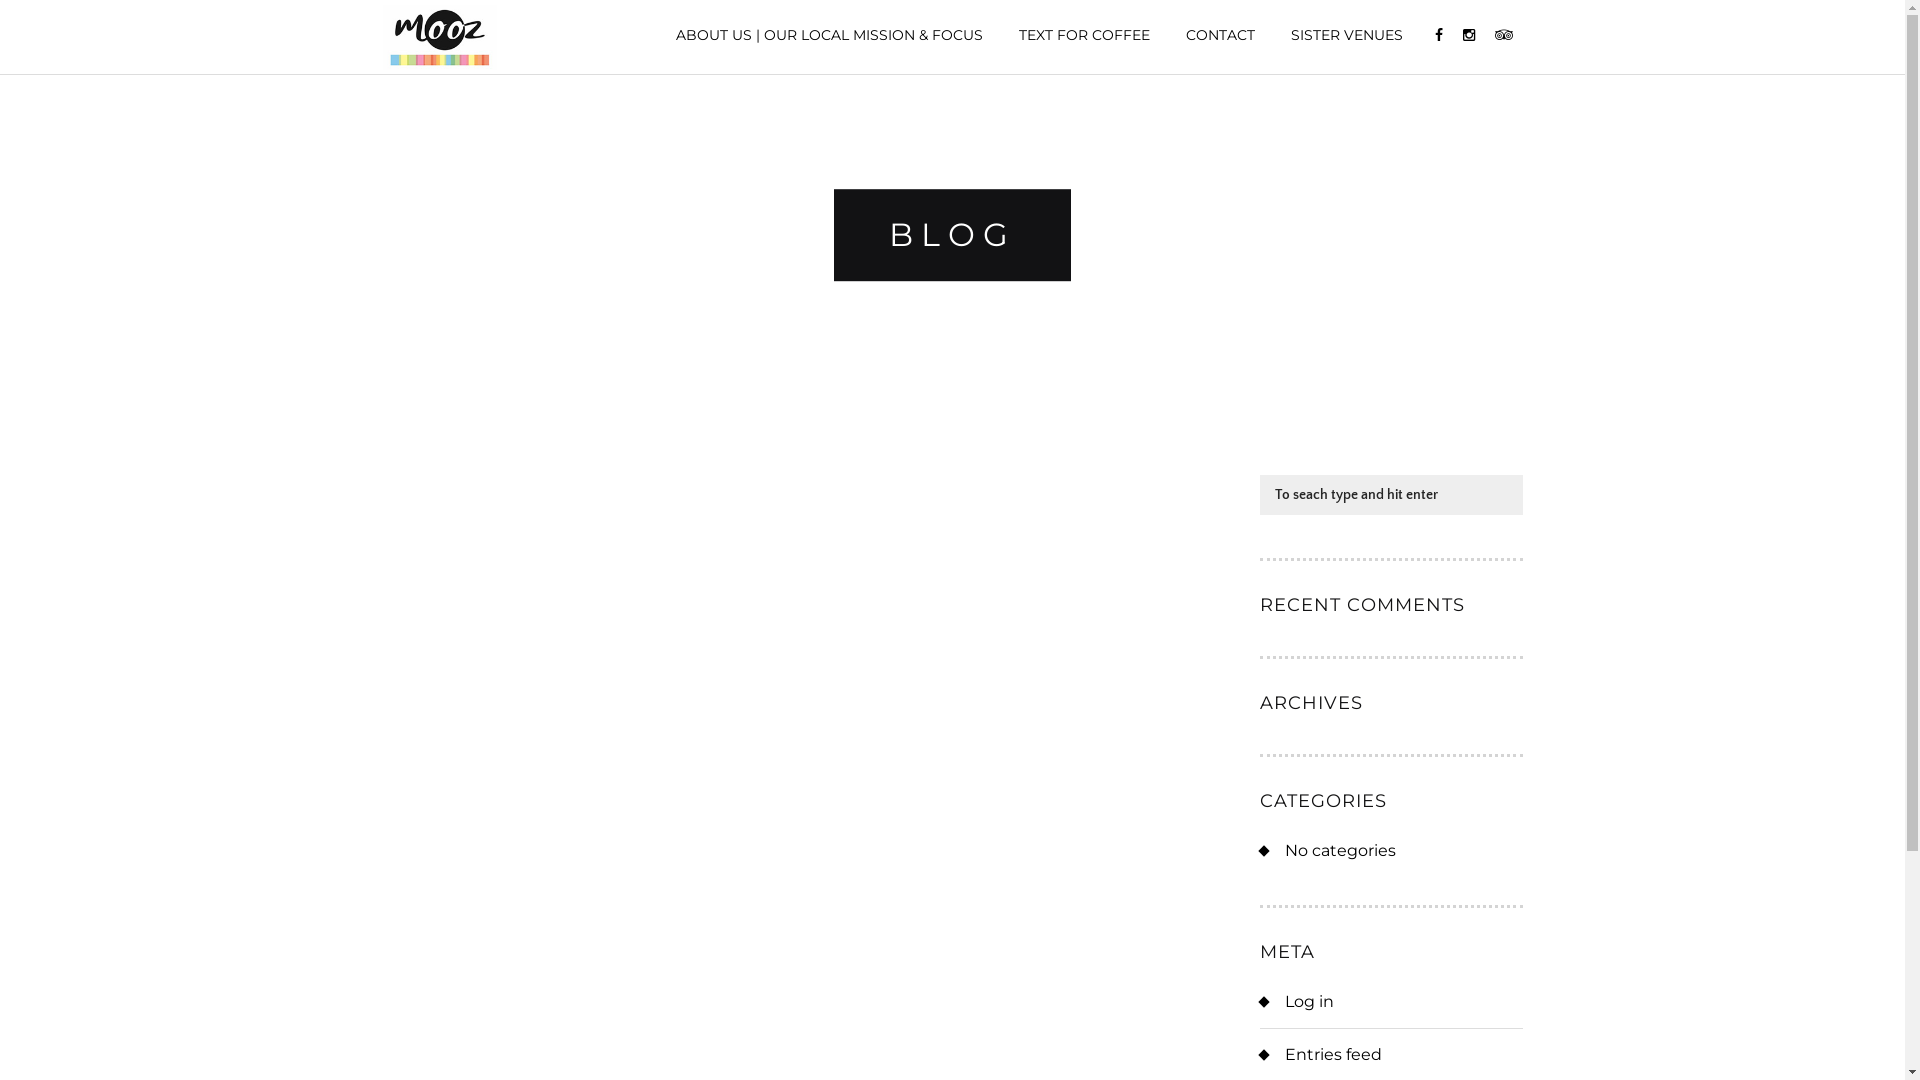 The width and height of the screenshot is (1920, 1080). Describe the element at coordinates (1220, 35) in the screenshot. I see `CONTACT` at that location.